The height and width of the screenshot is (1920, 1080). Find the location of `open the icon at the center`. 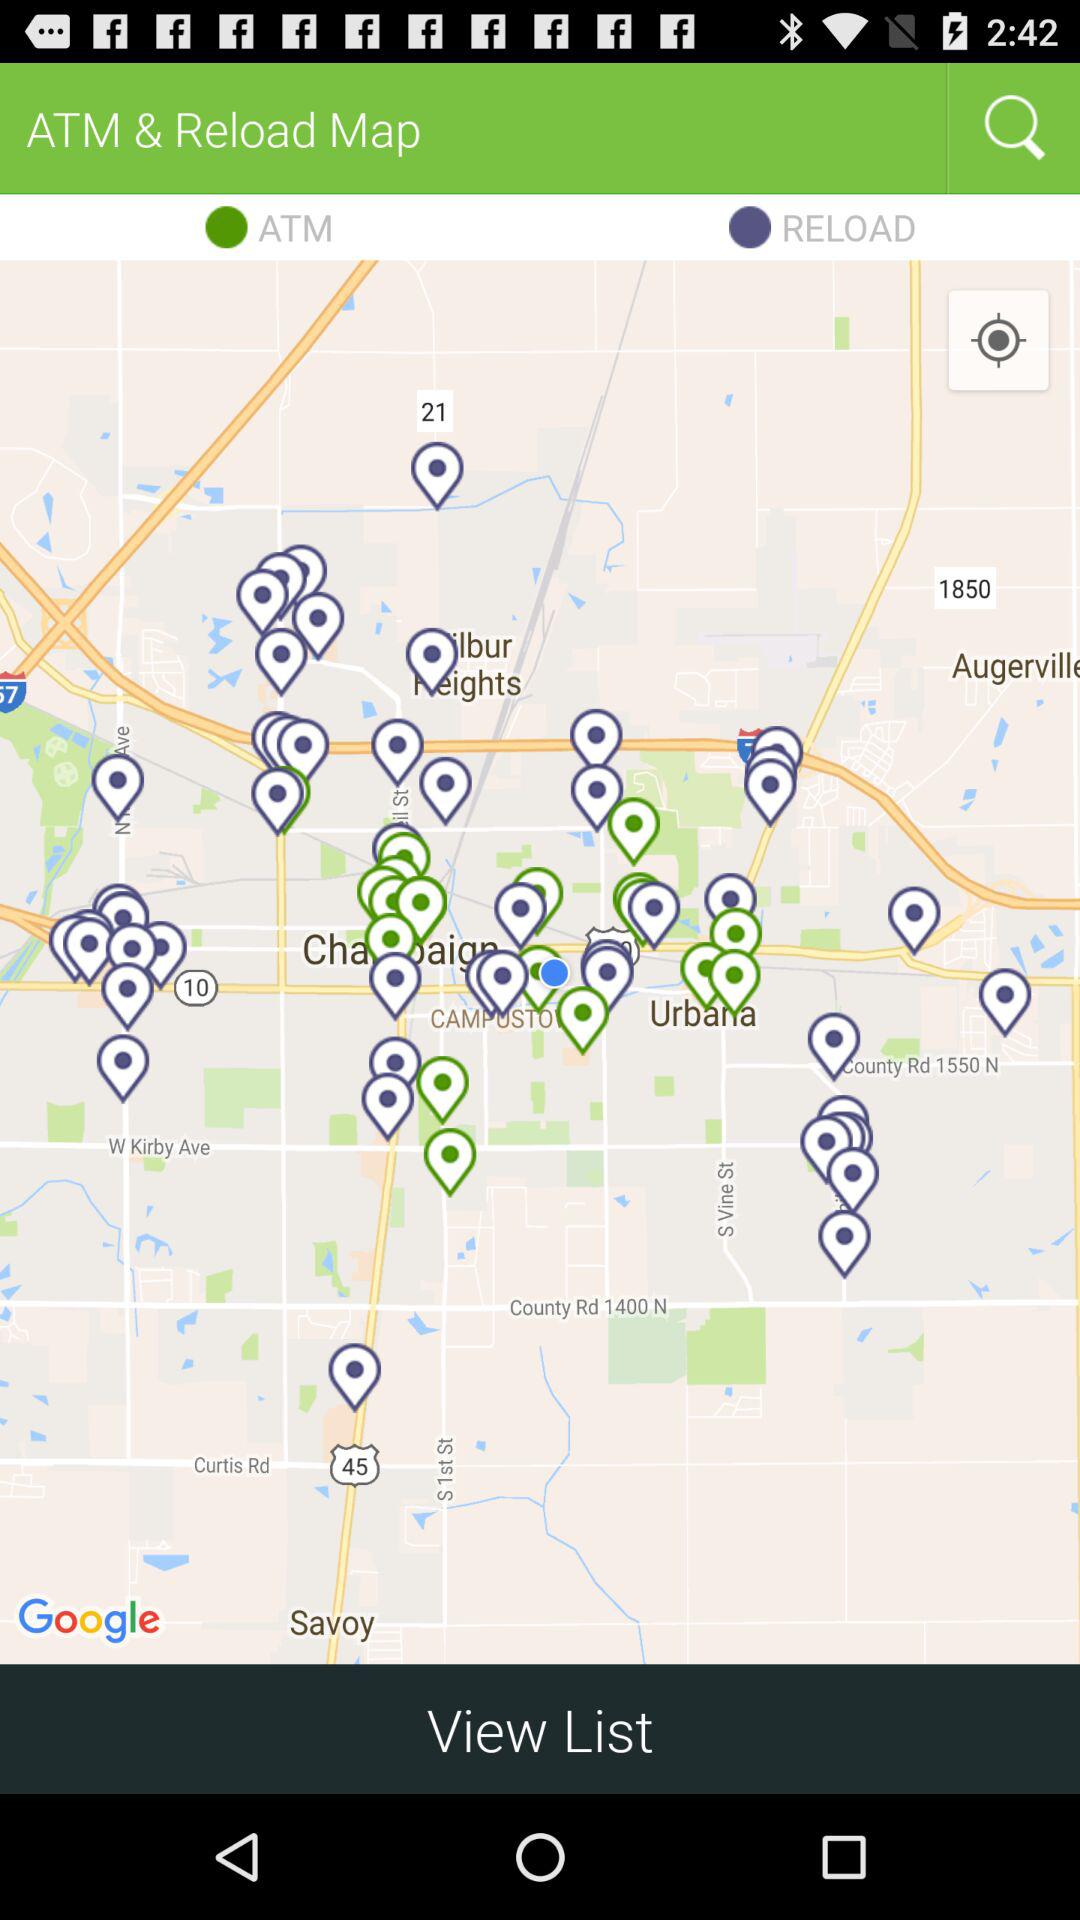

open the icon at the center is located at coordinates (540, 962).